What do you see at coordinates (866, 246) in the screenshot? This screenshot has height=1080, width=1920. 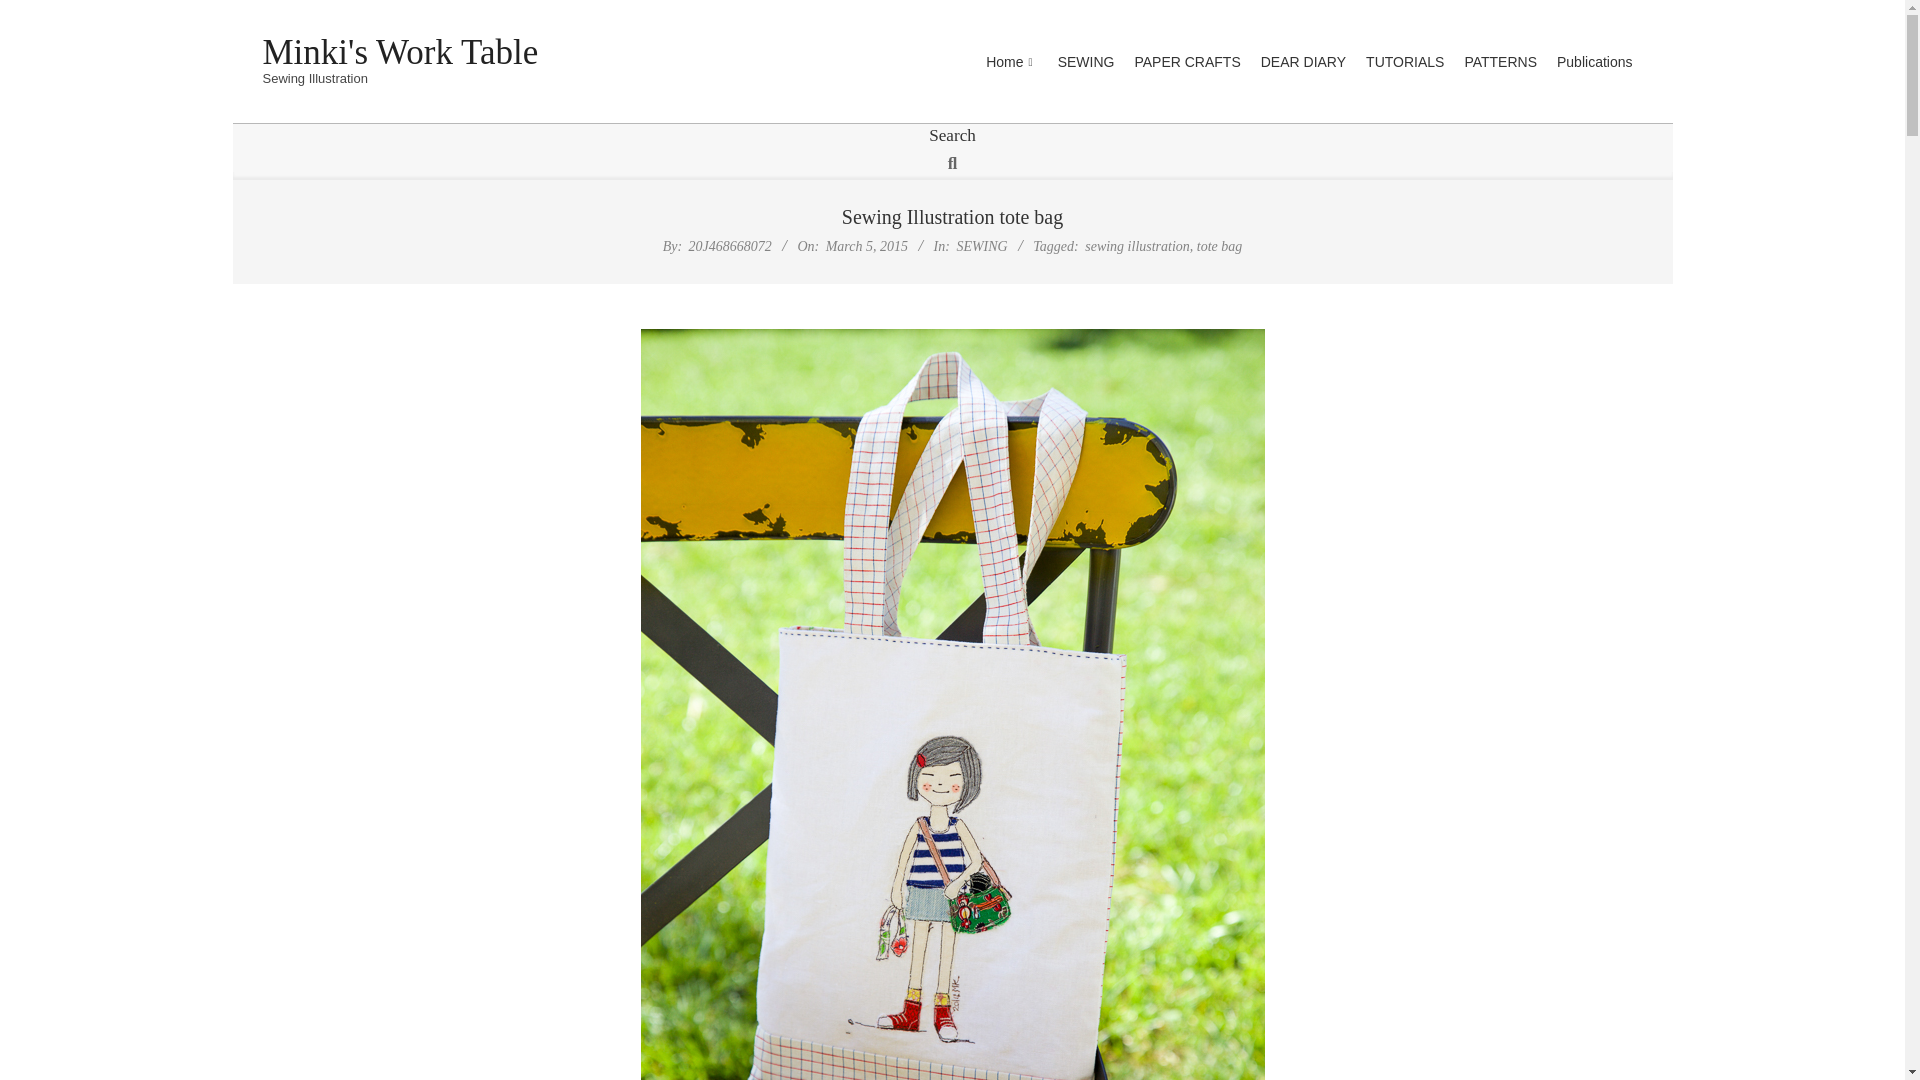 I see `Thursday, March 5, 2015, 7:03 pm` at bounding box center [866, 246].